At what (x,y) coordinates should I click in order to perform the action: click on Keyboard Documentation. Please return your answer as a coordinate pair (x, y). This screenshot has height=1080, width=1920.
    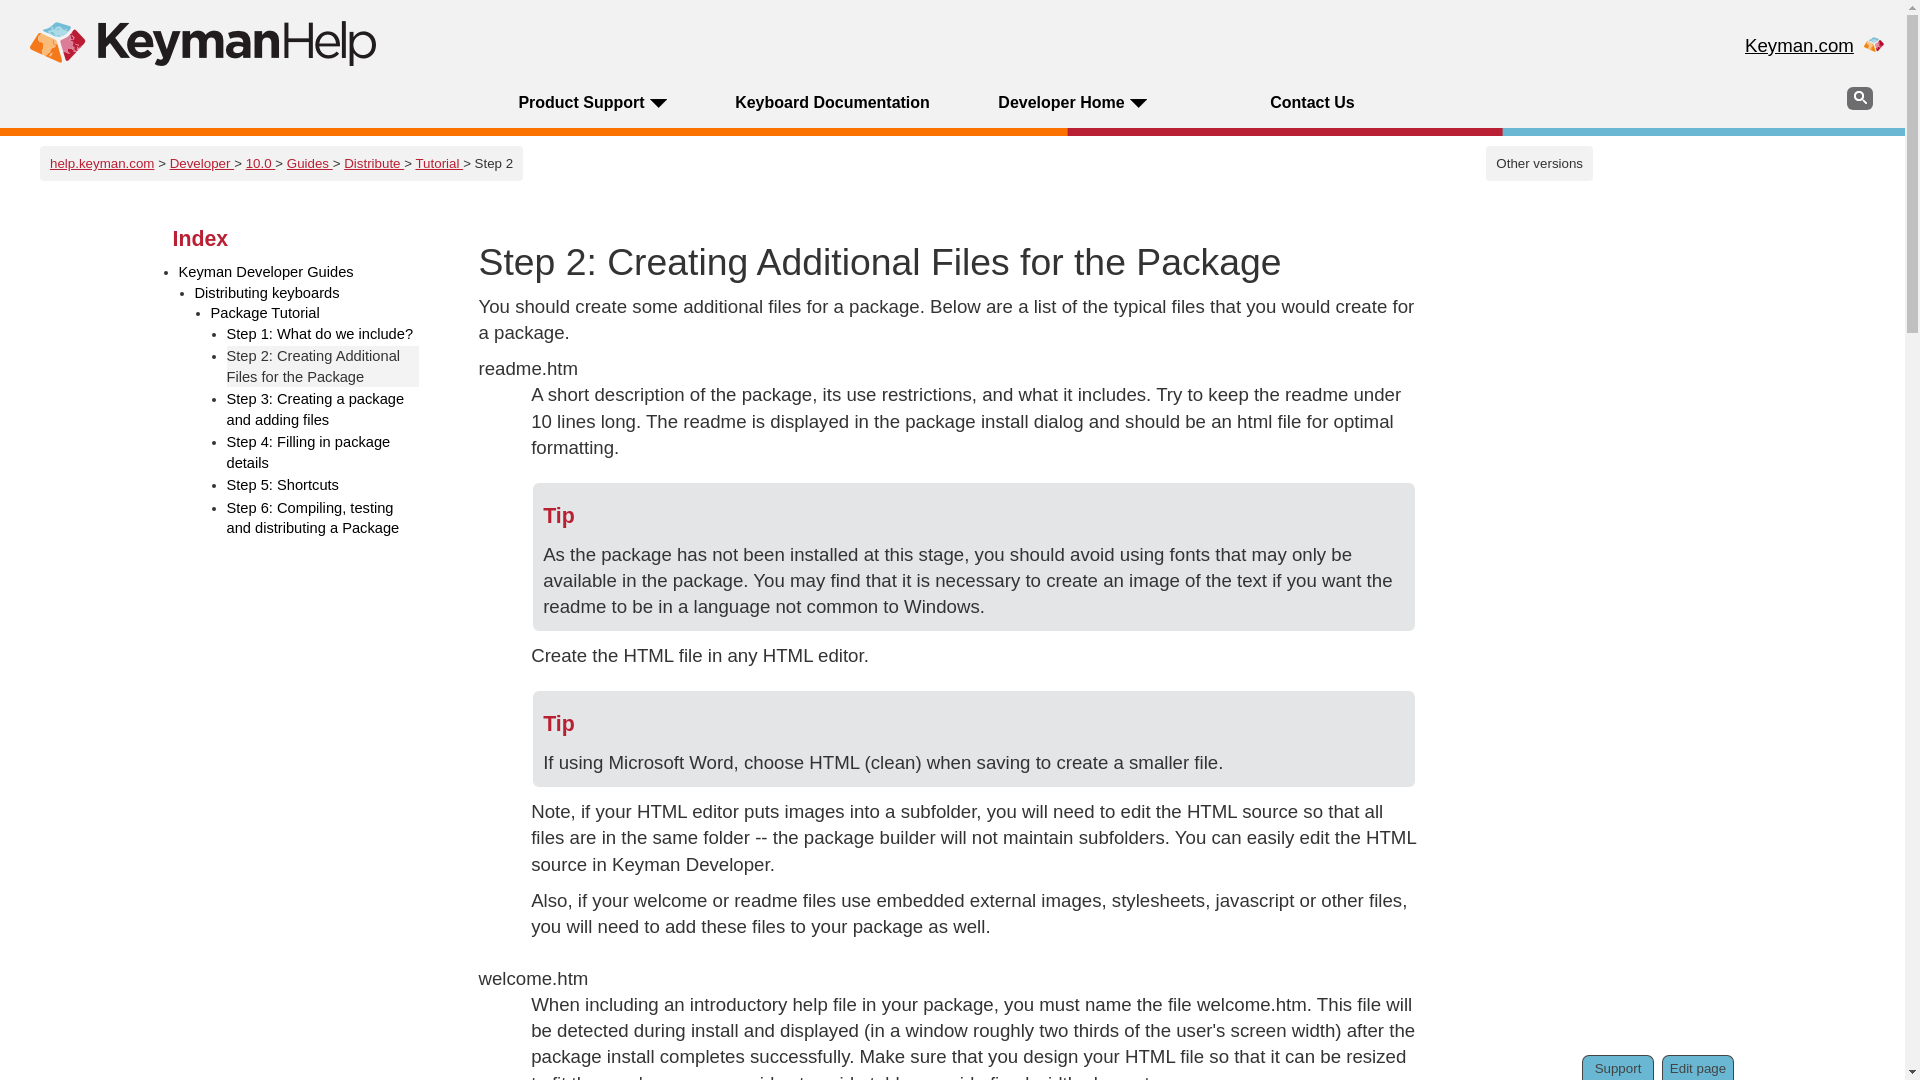
    Looking at the image, I should click on (832, 102).